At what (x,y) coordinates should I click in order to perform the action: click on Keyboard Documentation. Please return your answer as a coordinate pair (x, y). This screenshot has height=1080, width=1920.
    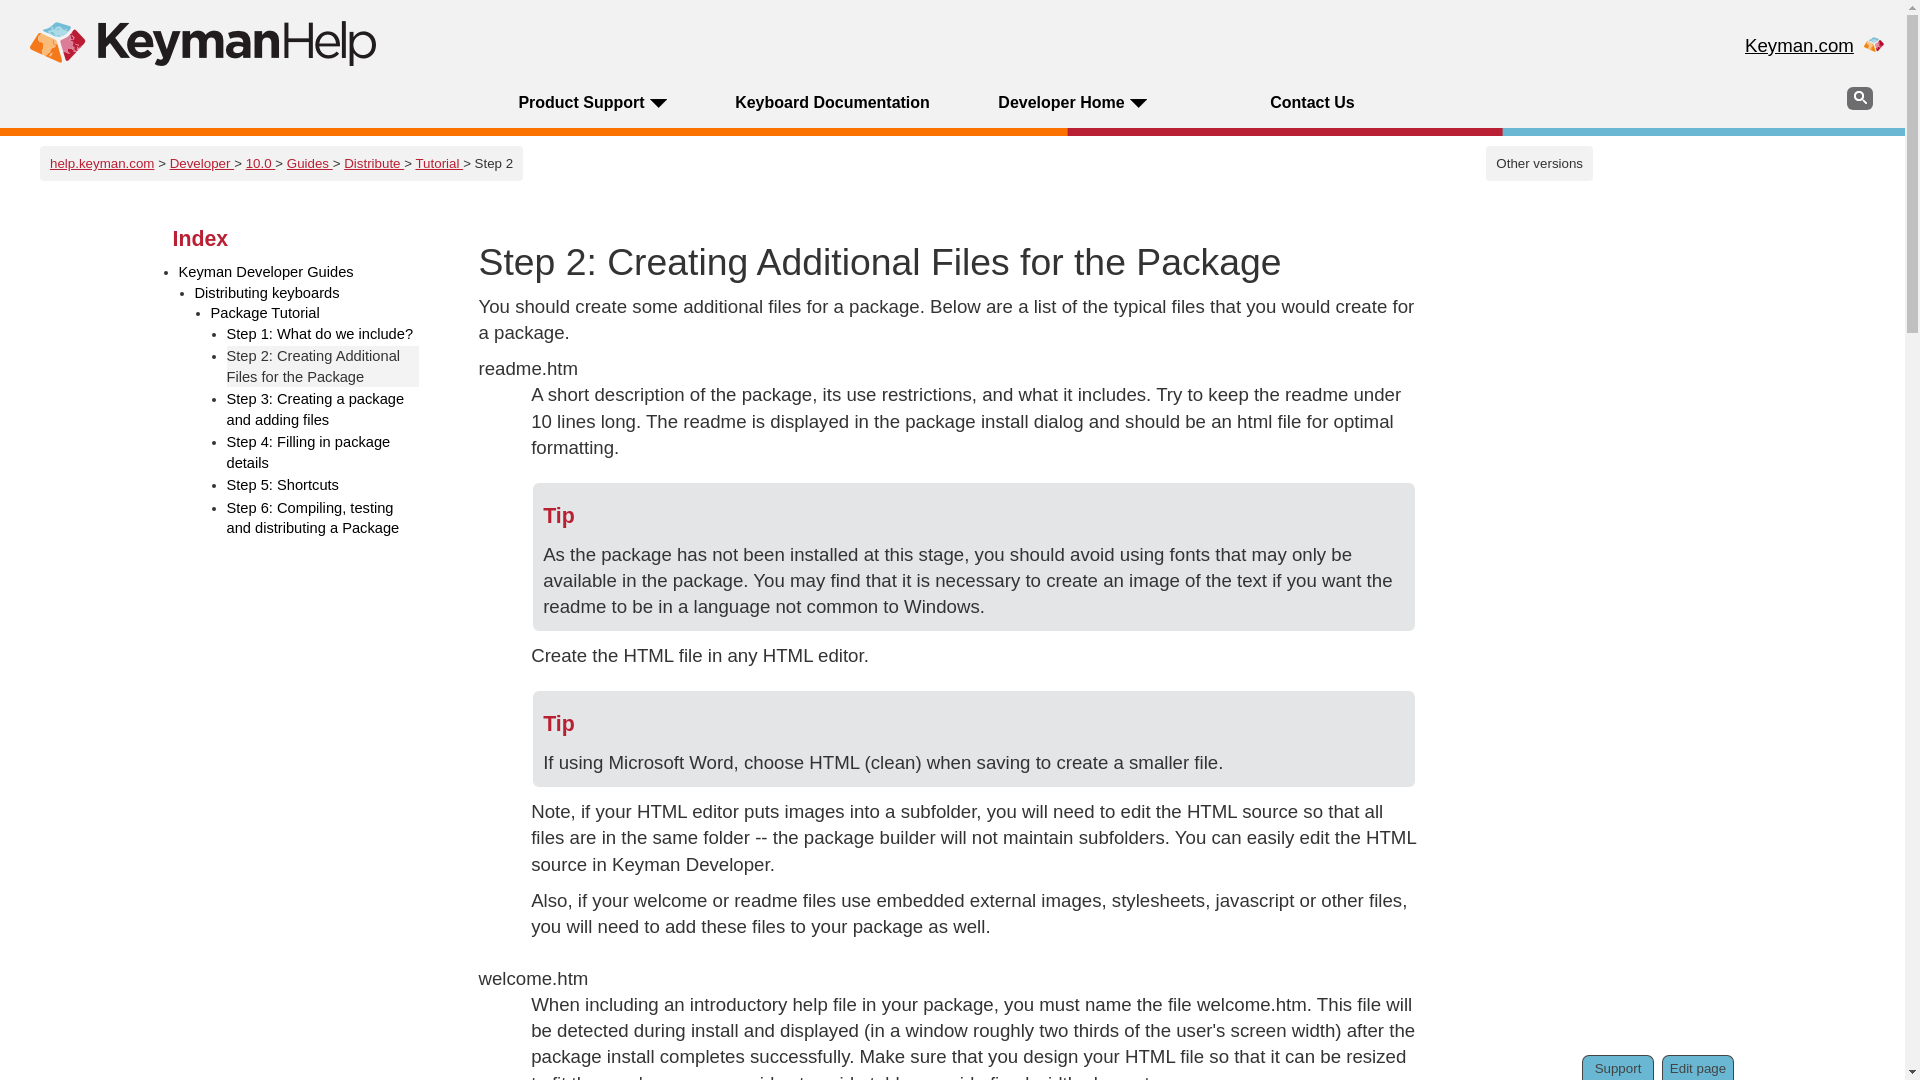
    Looking at the image, I should click on (832, 102).